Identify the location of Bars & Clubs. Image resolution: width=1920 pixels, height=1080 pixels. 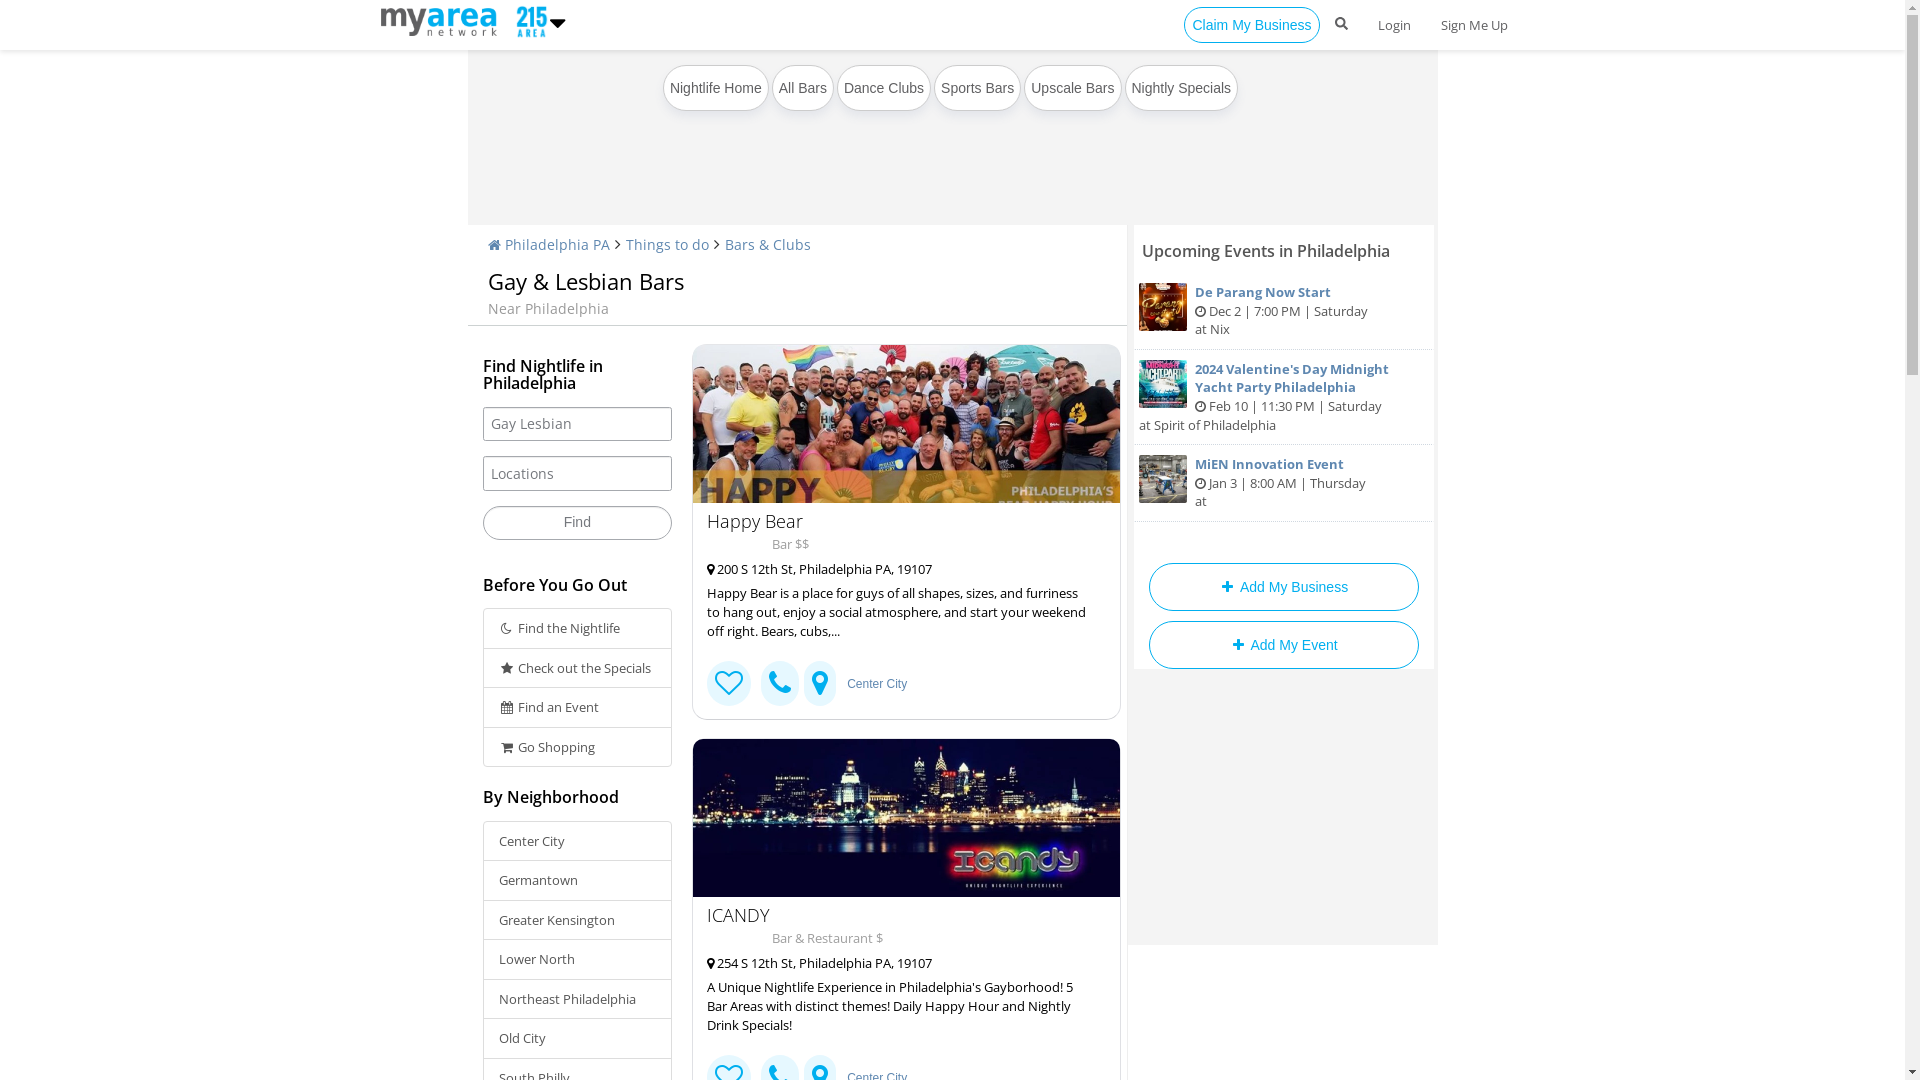
(767, 244).